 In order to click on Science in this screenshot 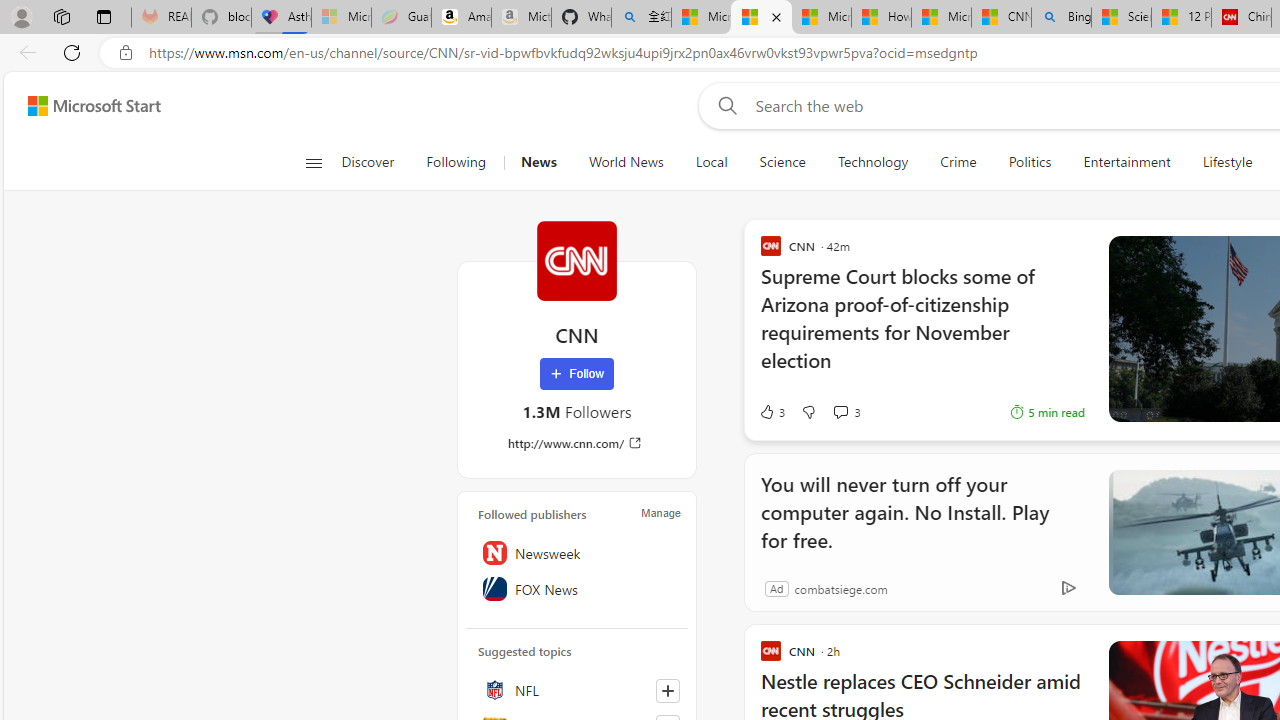, I will do `click(782, 162)`.